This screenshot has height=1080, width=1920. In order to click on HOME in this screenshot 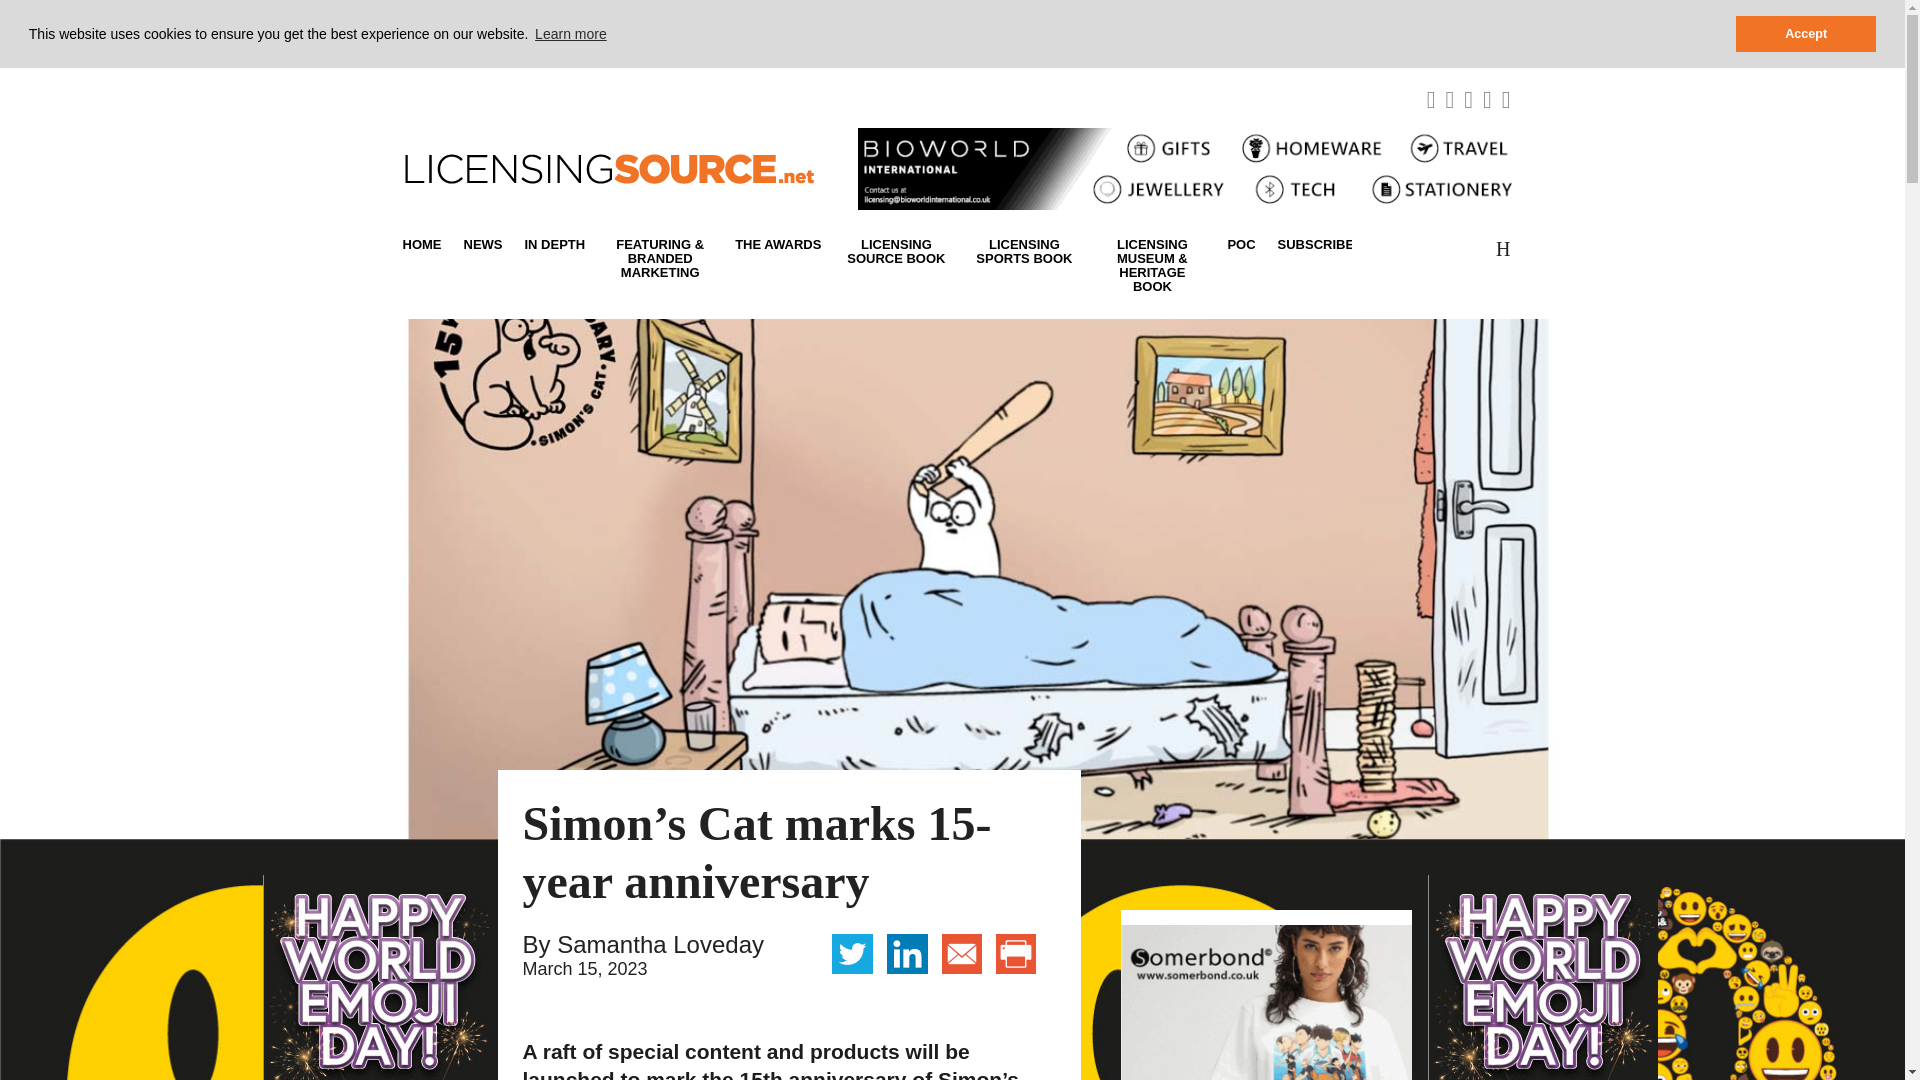, I will do `click(426, 244)`.